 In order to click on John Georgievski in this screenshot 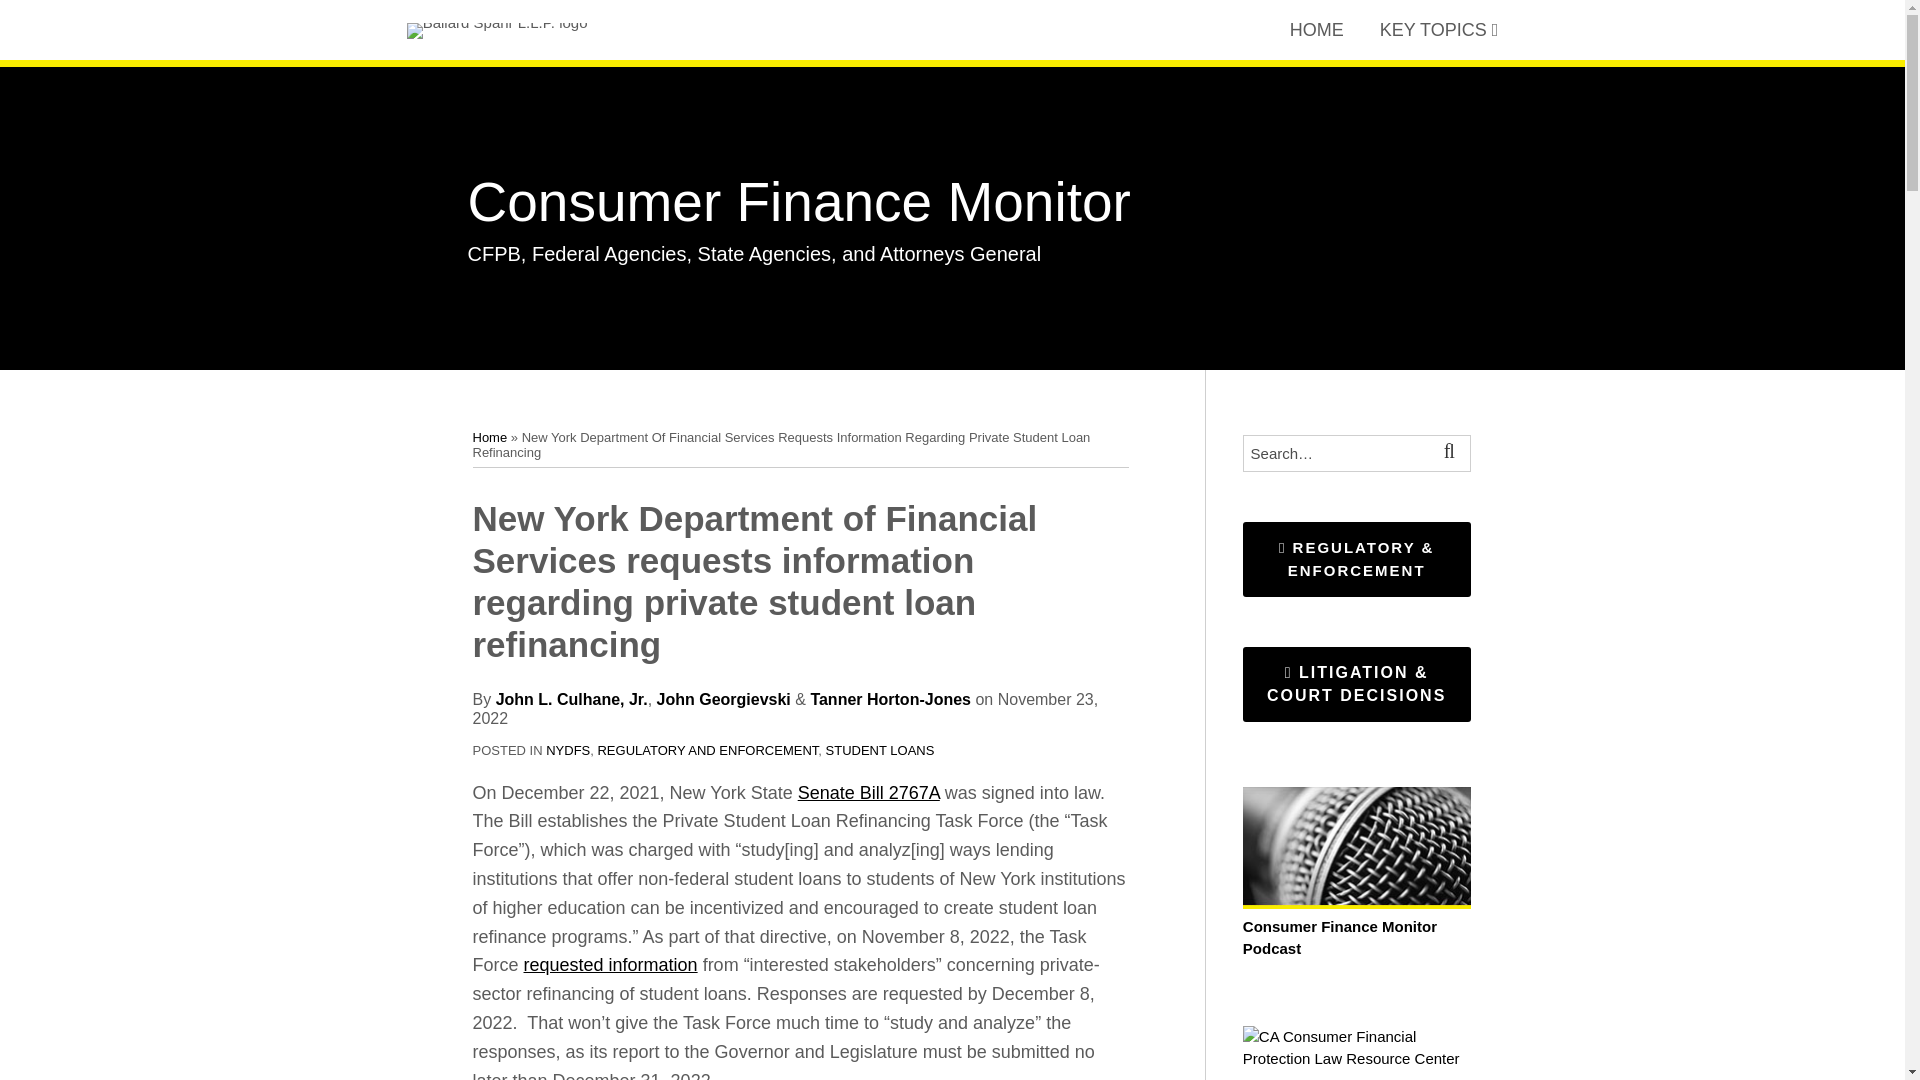, I will do `click(724, 700)`.